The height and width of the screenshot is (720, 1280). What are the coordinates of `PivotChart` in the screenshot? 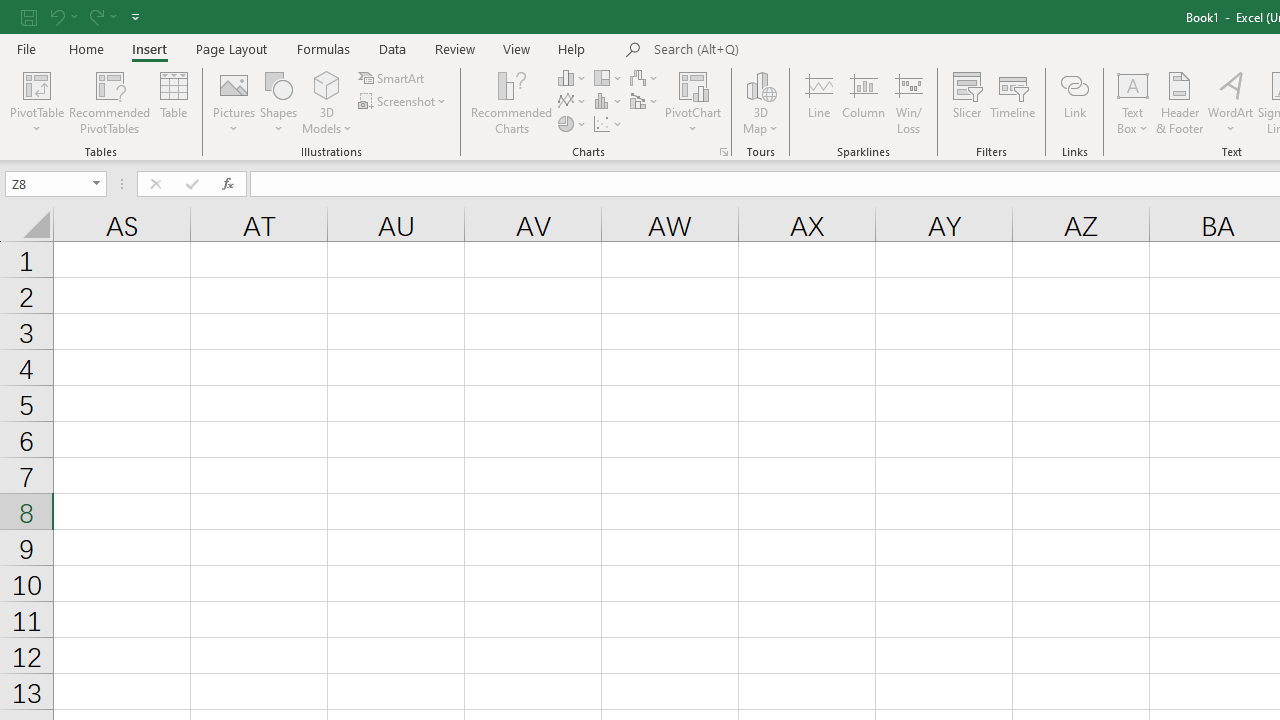 It's located at (694, 84).